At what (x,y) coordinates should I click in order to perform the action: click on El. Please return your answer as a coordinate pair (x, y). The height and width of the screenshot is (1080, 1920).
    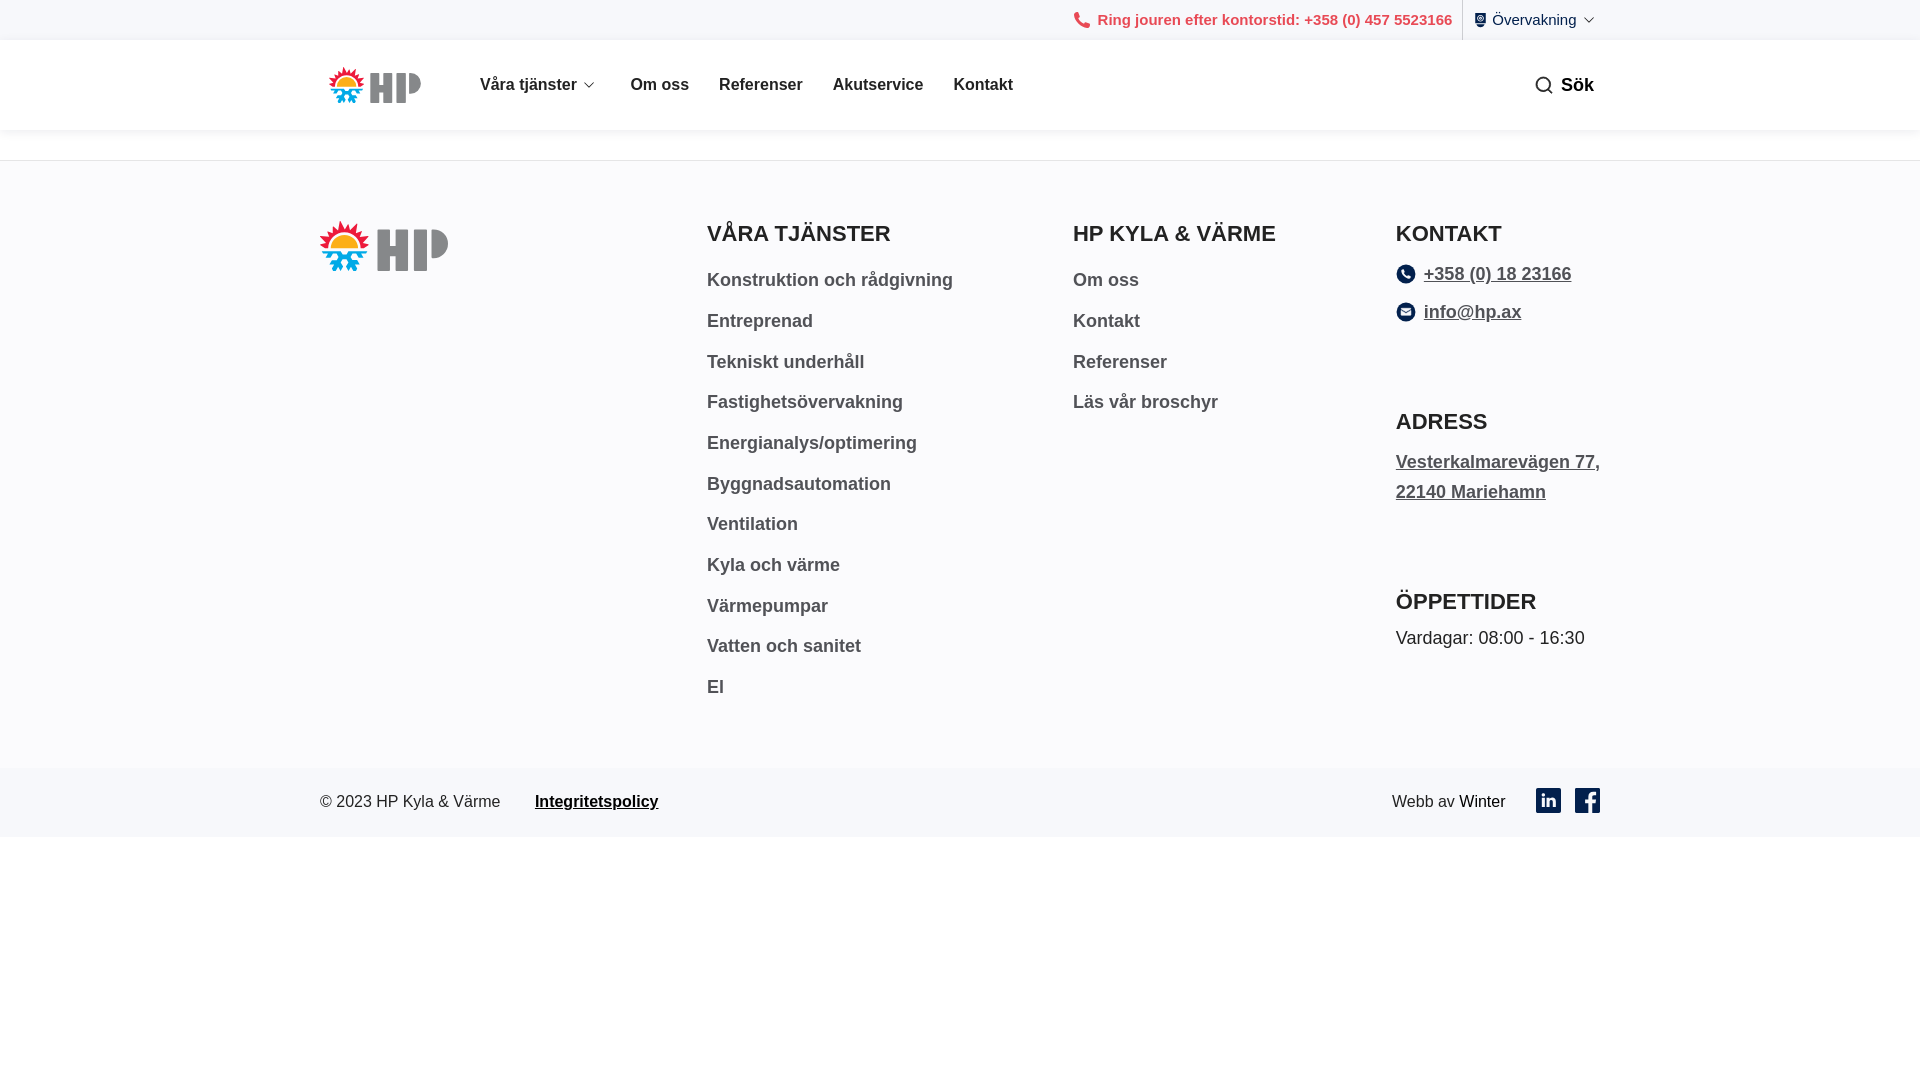
    Looking at the image, I should click on (716, 687).